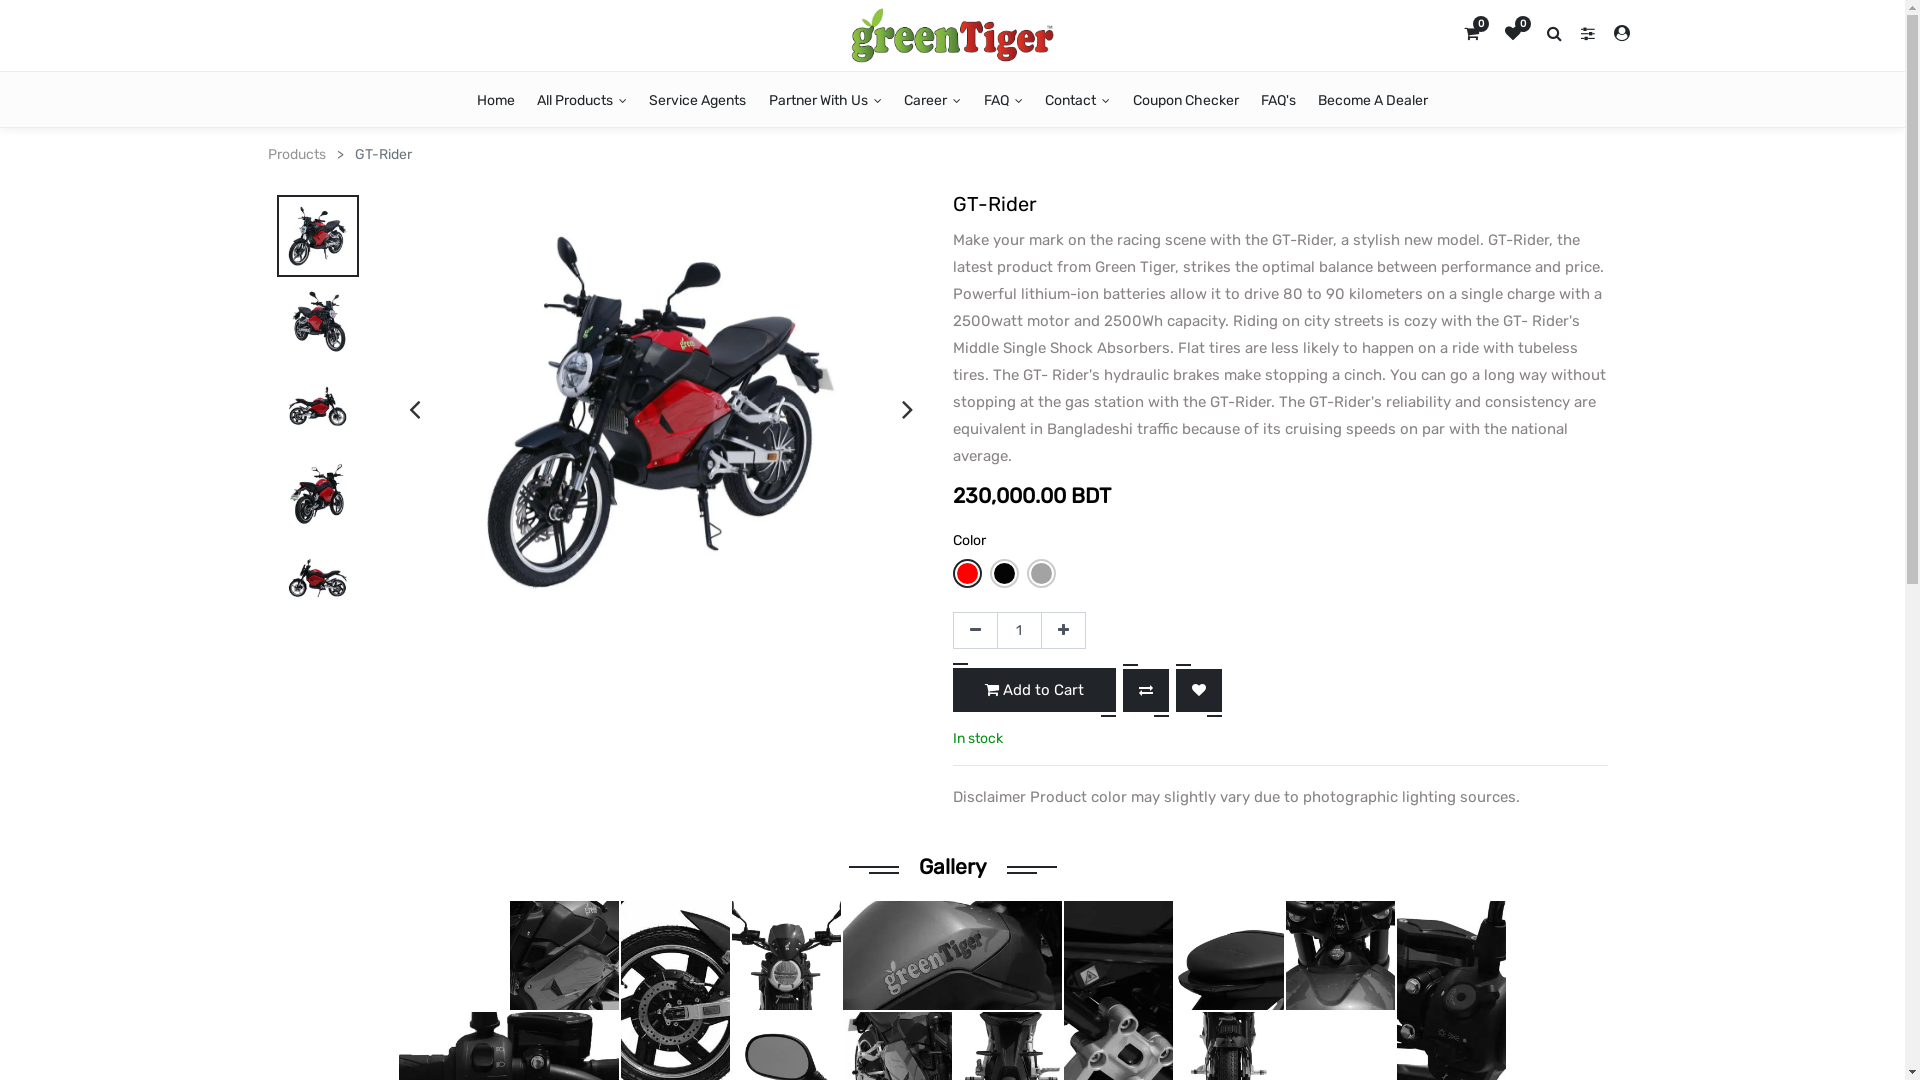 Image resolution: width=1920 pixels, height=1080 pixels. Describe the element at coordinates (932, 100) in the screenshot. I see `Career` at that location.